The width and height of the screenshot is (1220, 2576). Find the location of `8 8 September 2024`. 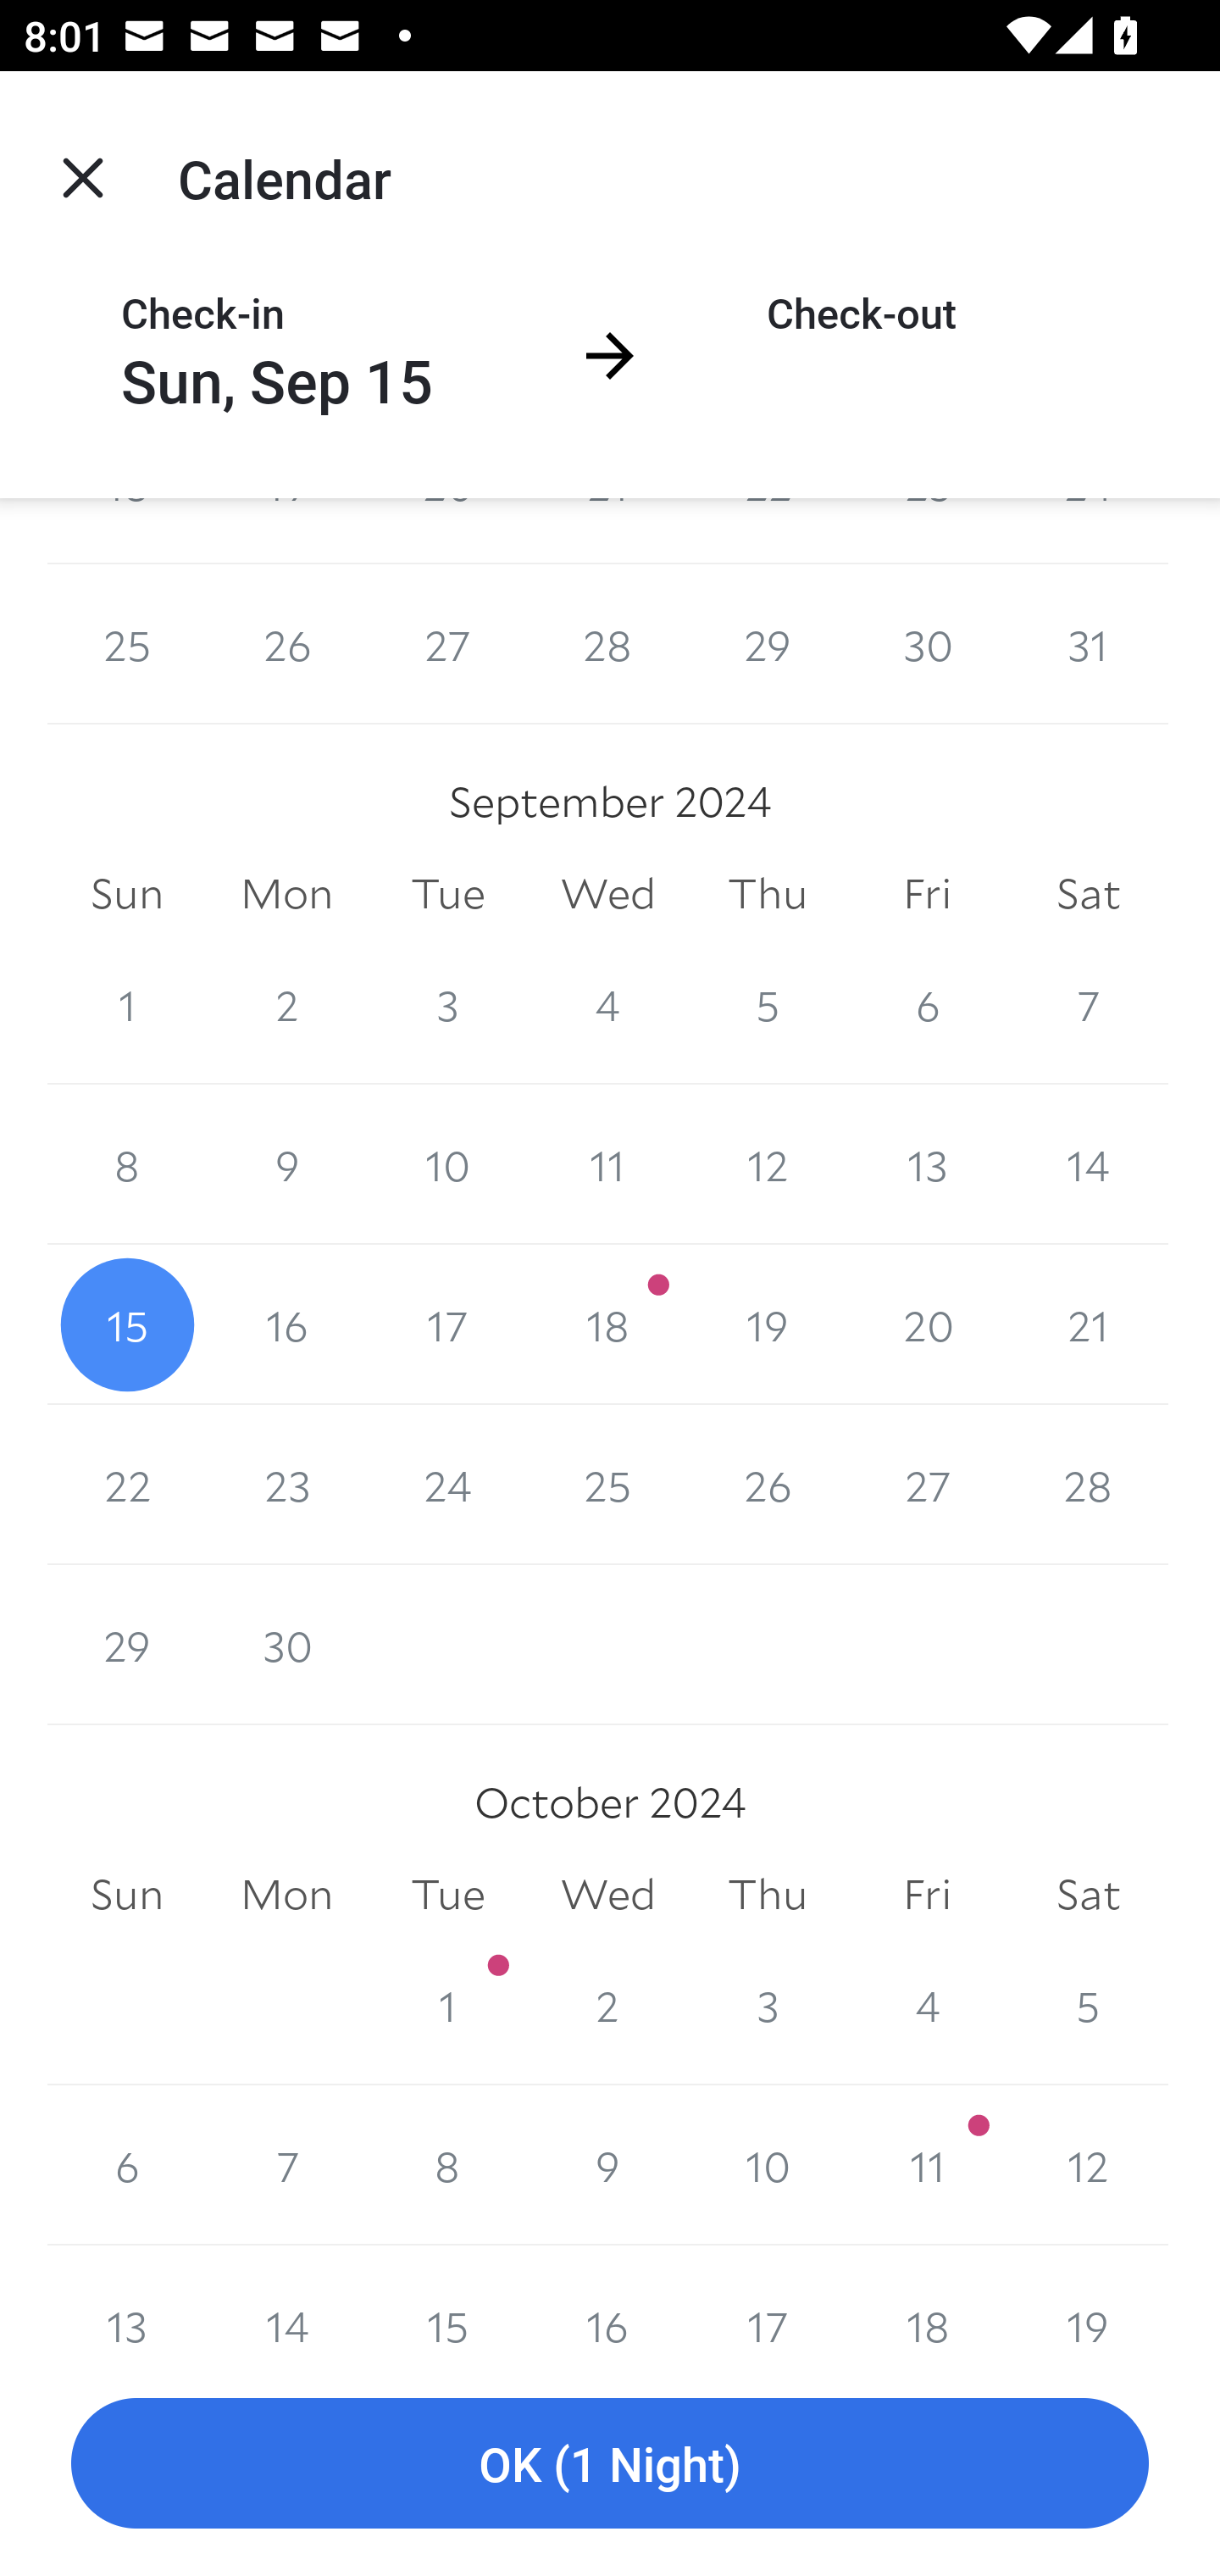

8 8 September 2024 is located at coordinates (127, 1164).